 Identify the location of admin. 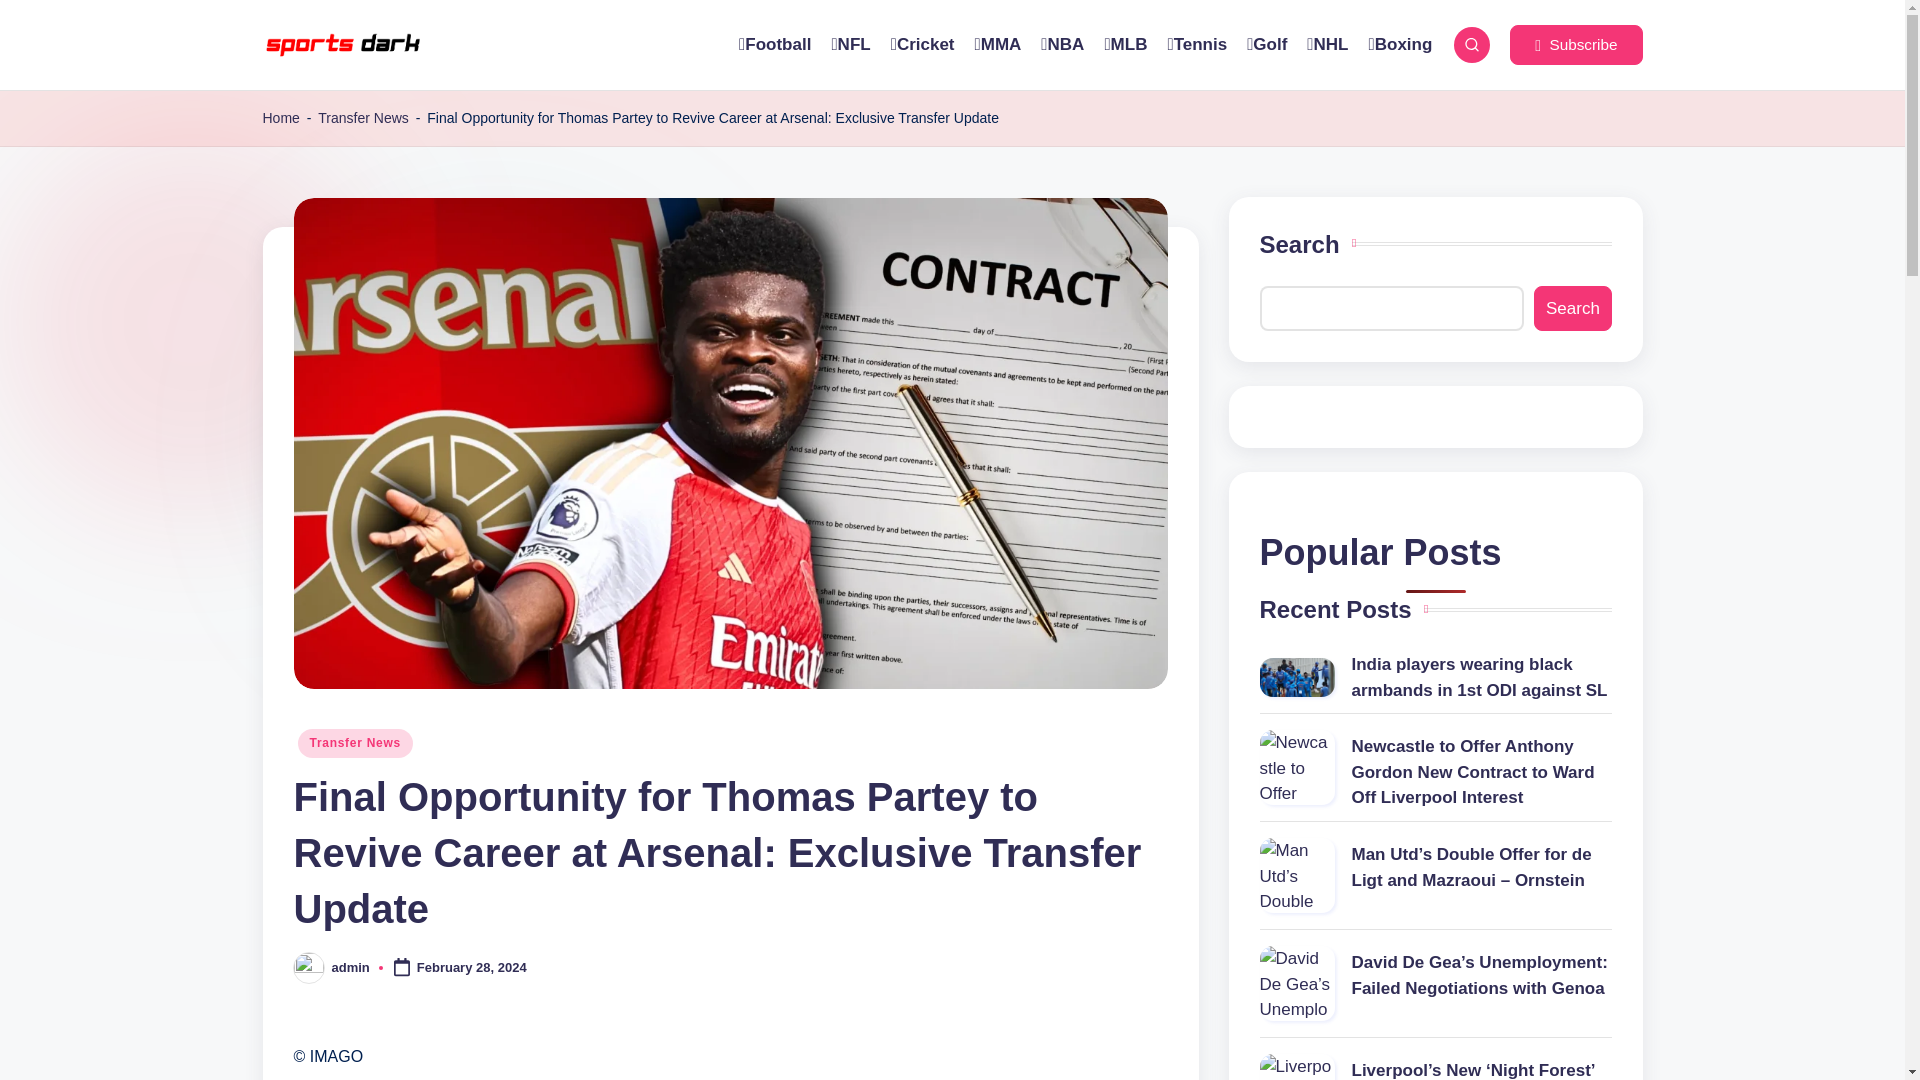
(351, 968).